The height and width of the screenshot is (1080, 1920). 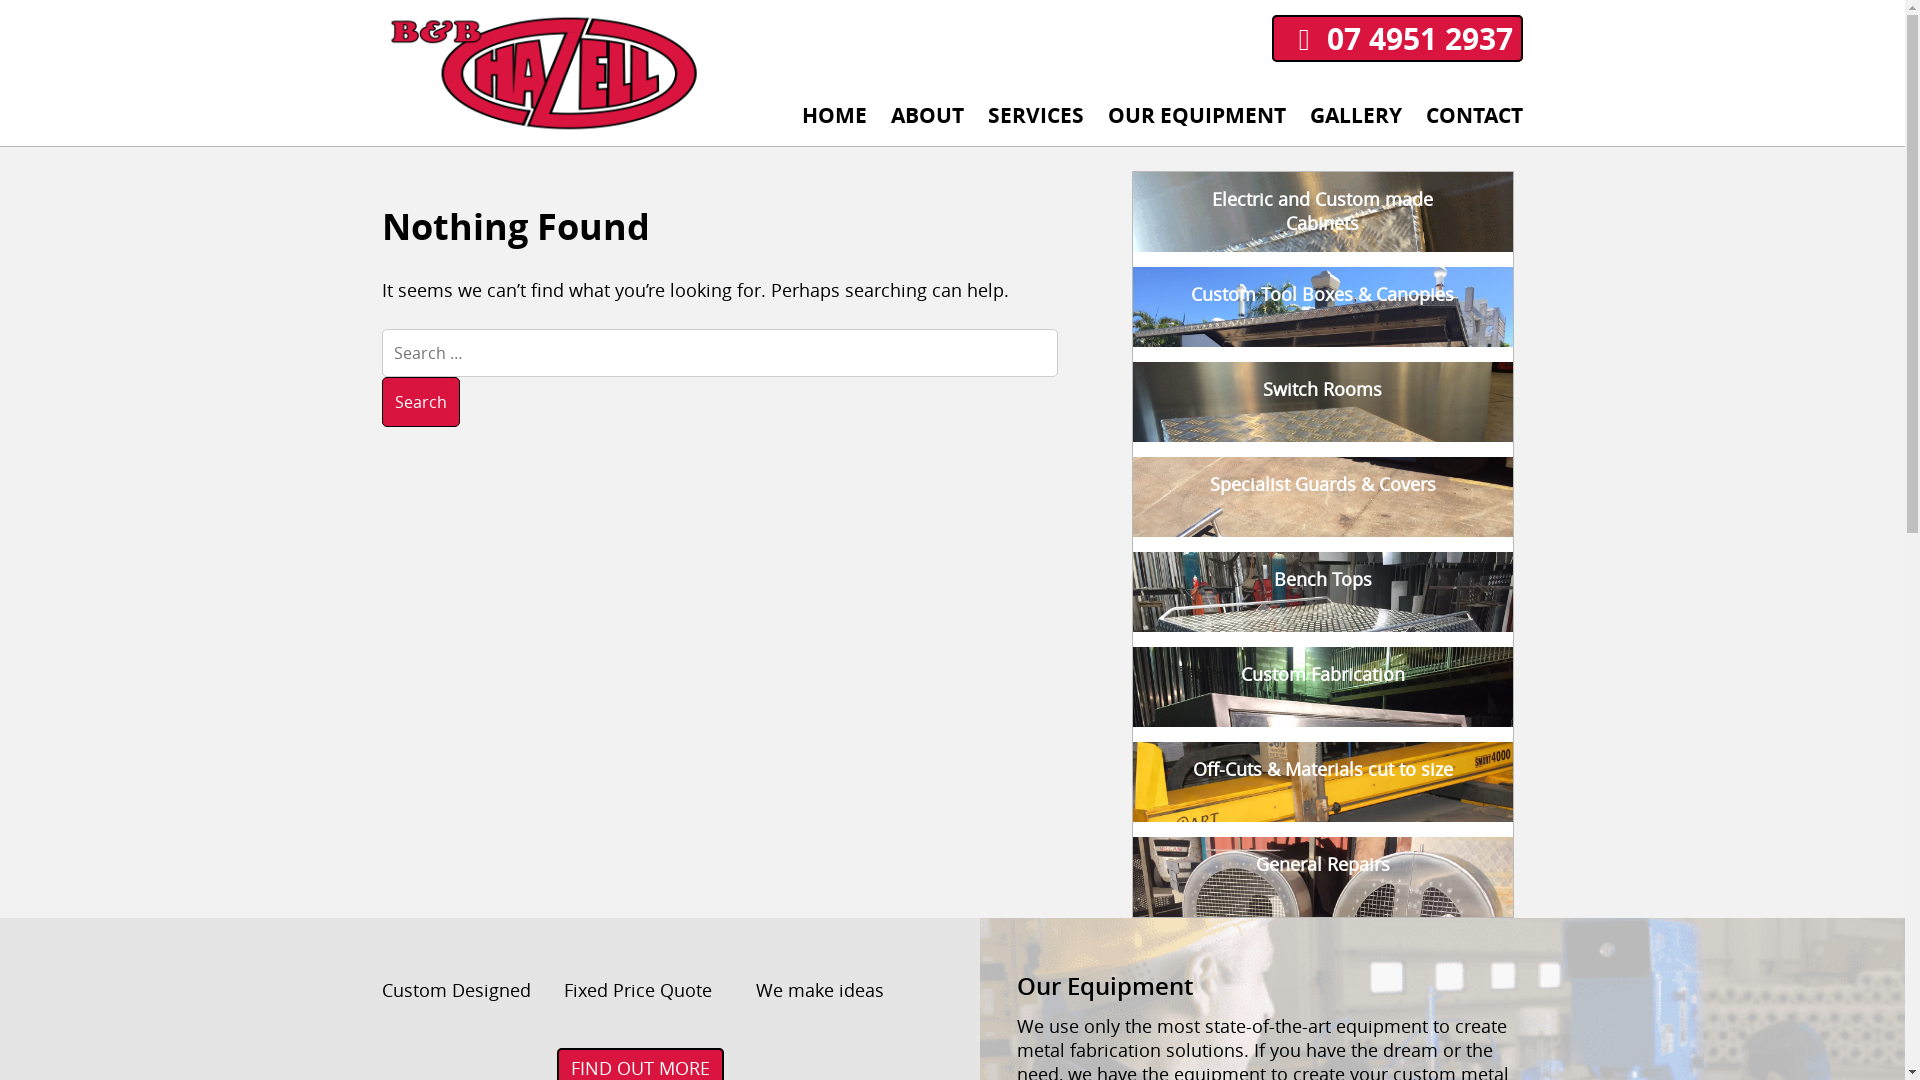 I want to click on Off-Cuts & Materials cut to size, so click(x=1323, y=782).